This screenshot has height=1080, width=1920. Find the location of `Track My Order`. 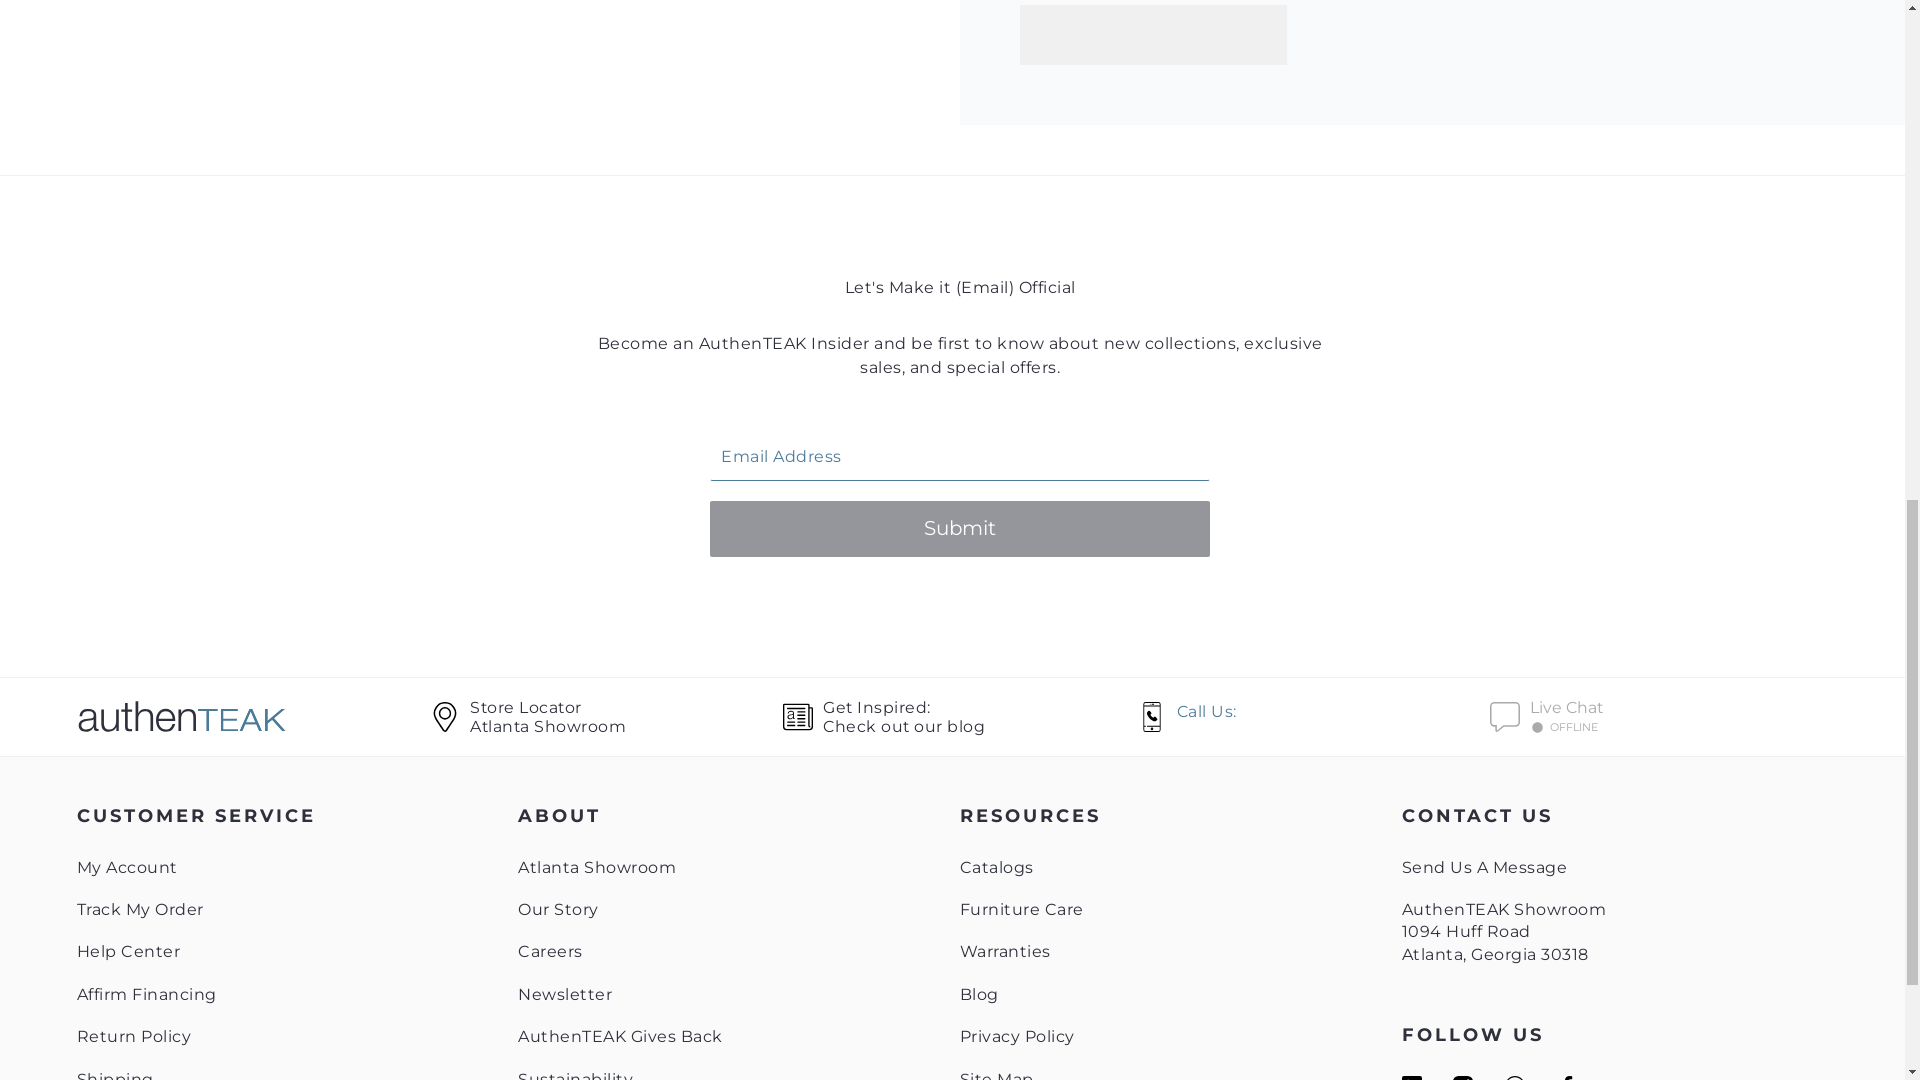

Track My Order is located at coordinates (620, 1036).